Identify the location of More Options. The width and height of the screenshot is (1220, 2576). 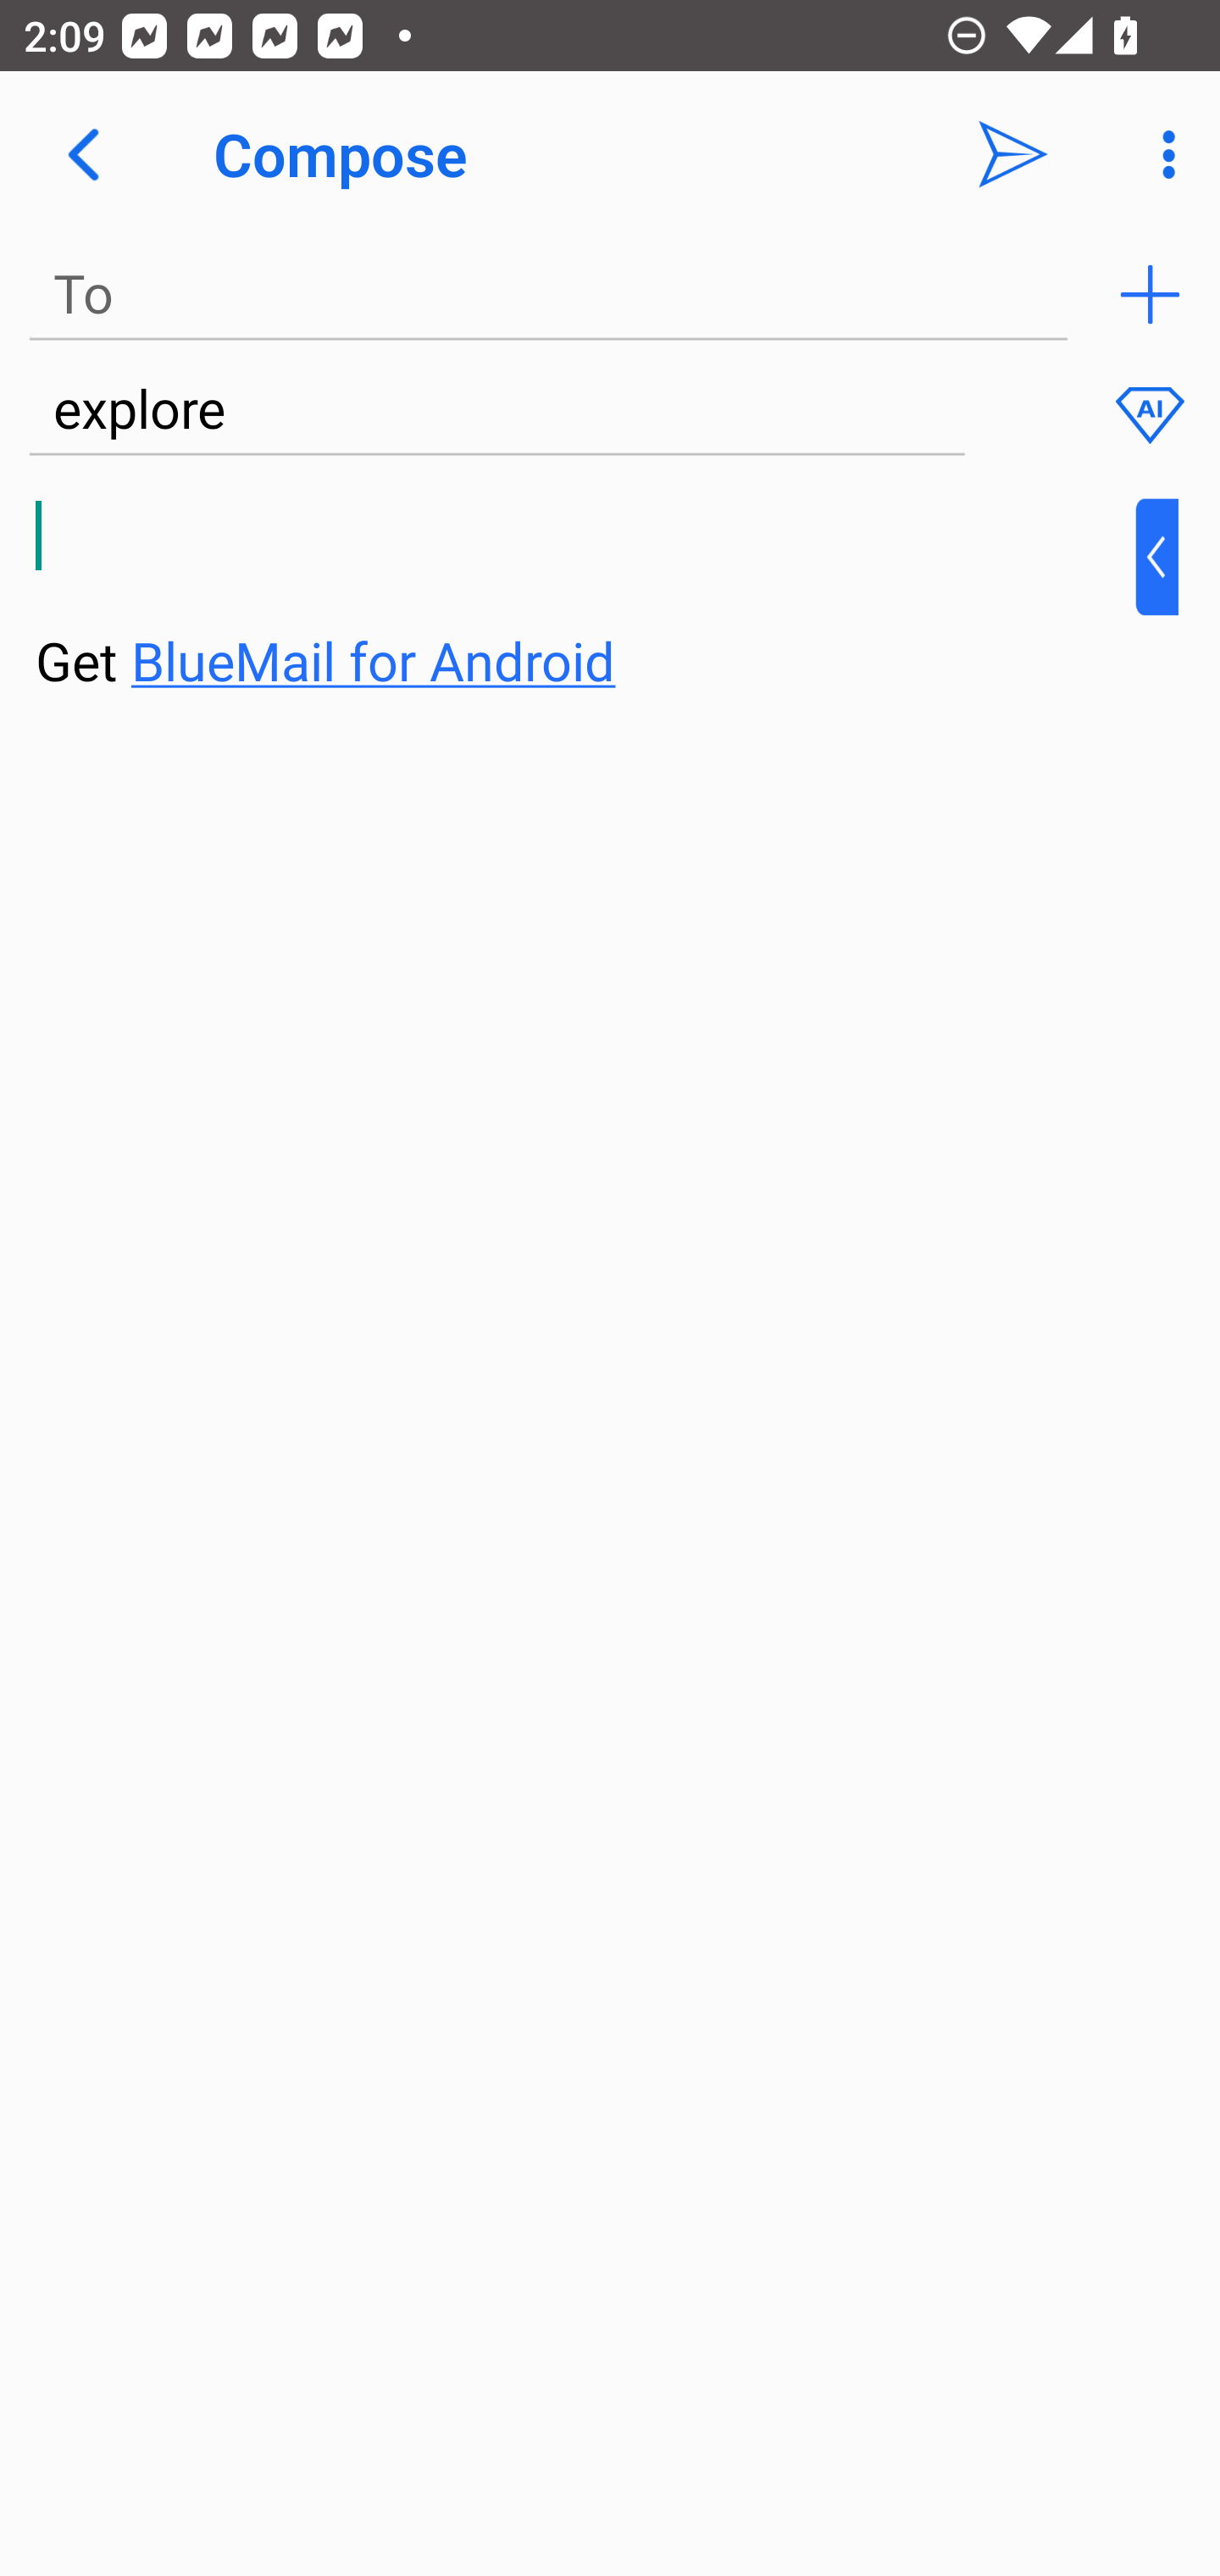
(1161, 154).